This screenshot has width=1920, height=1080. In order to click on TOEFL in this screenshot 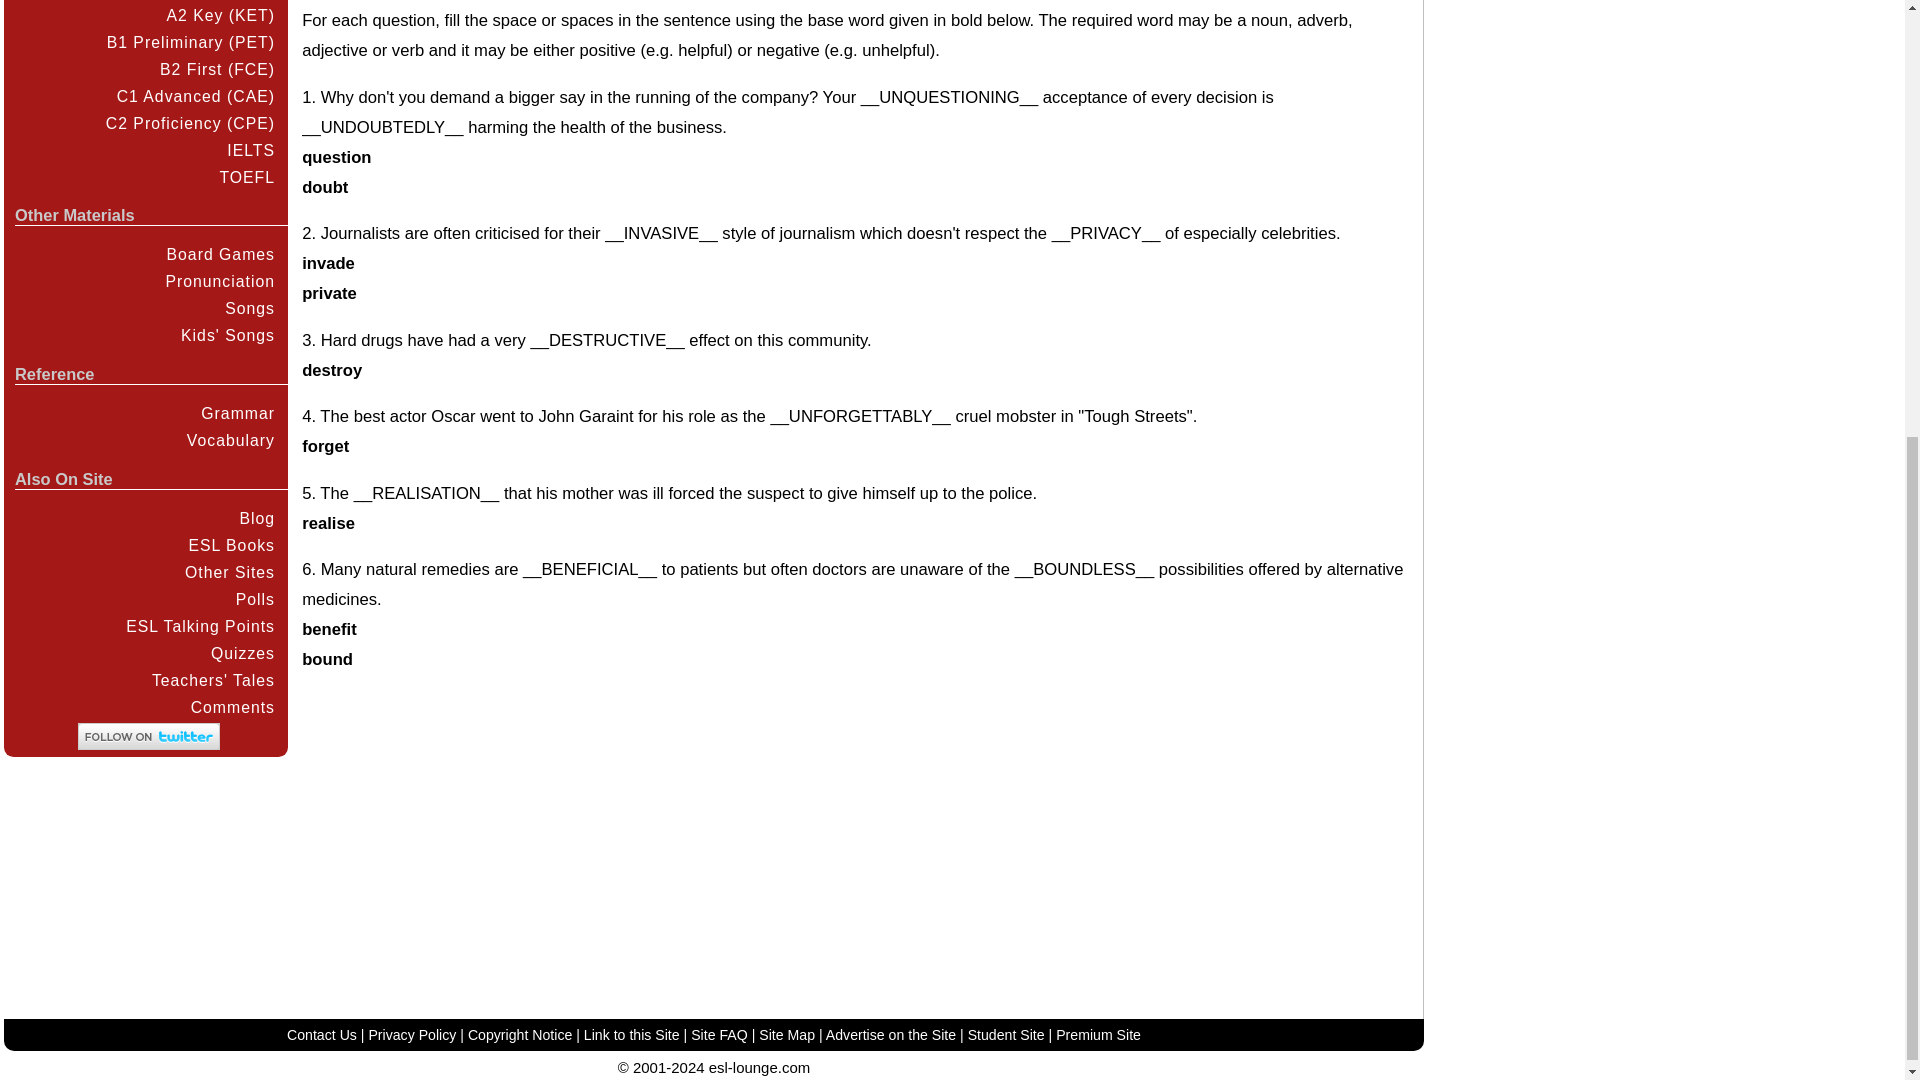, I will do `click(144, 178)`.